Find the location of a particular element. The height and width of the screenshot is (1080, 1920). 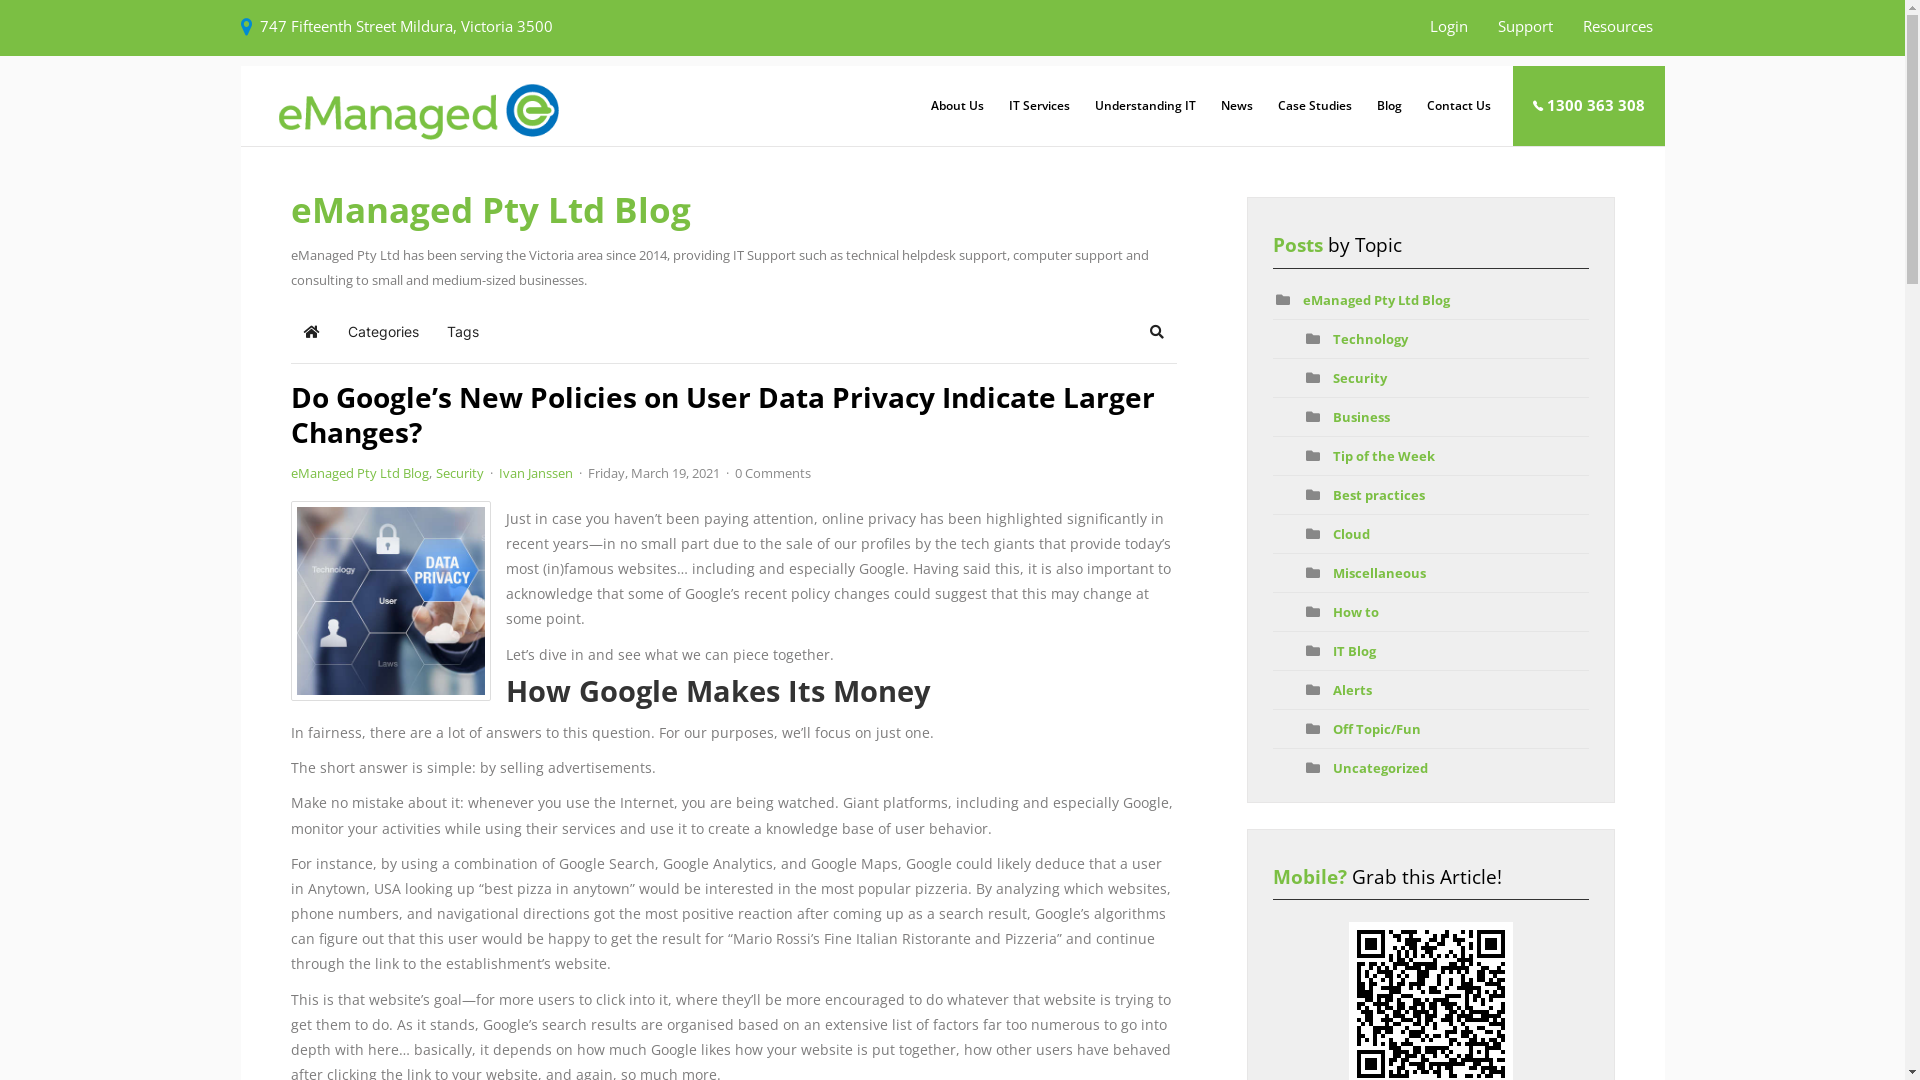

Best practices is located at coordinates (1379, 495).